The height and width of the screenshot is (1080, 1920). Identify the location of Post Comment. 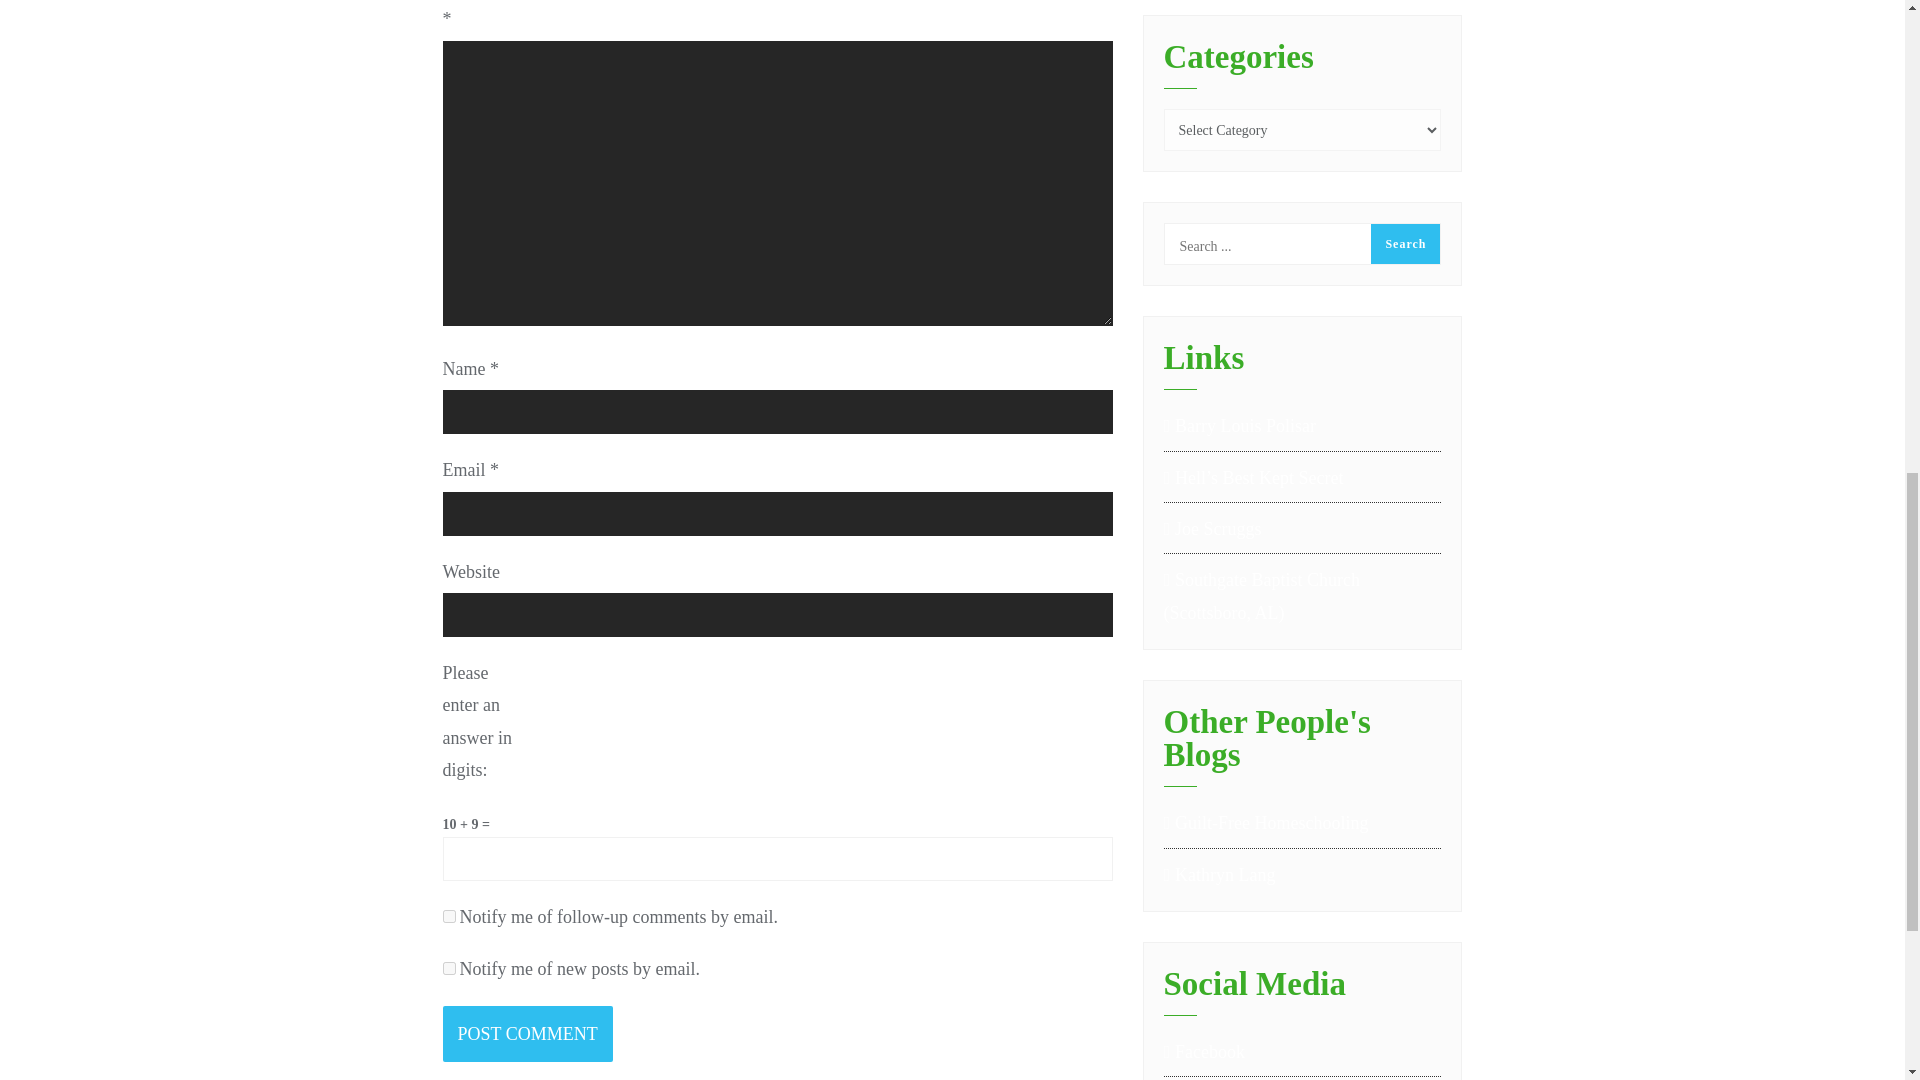
(526, 1033).